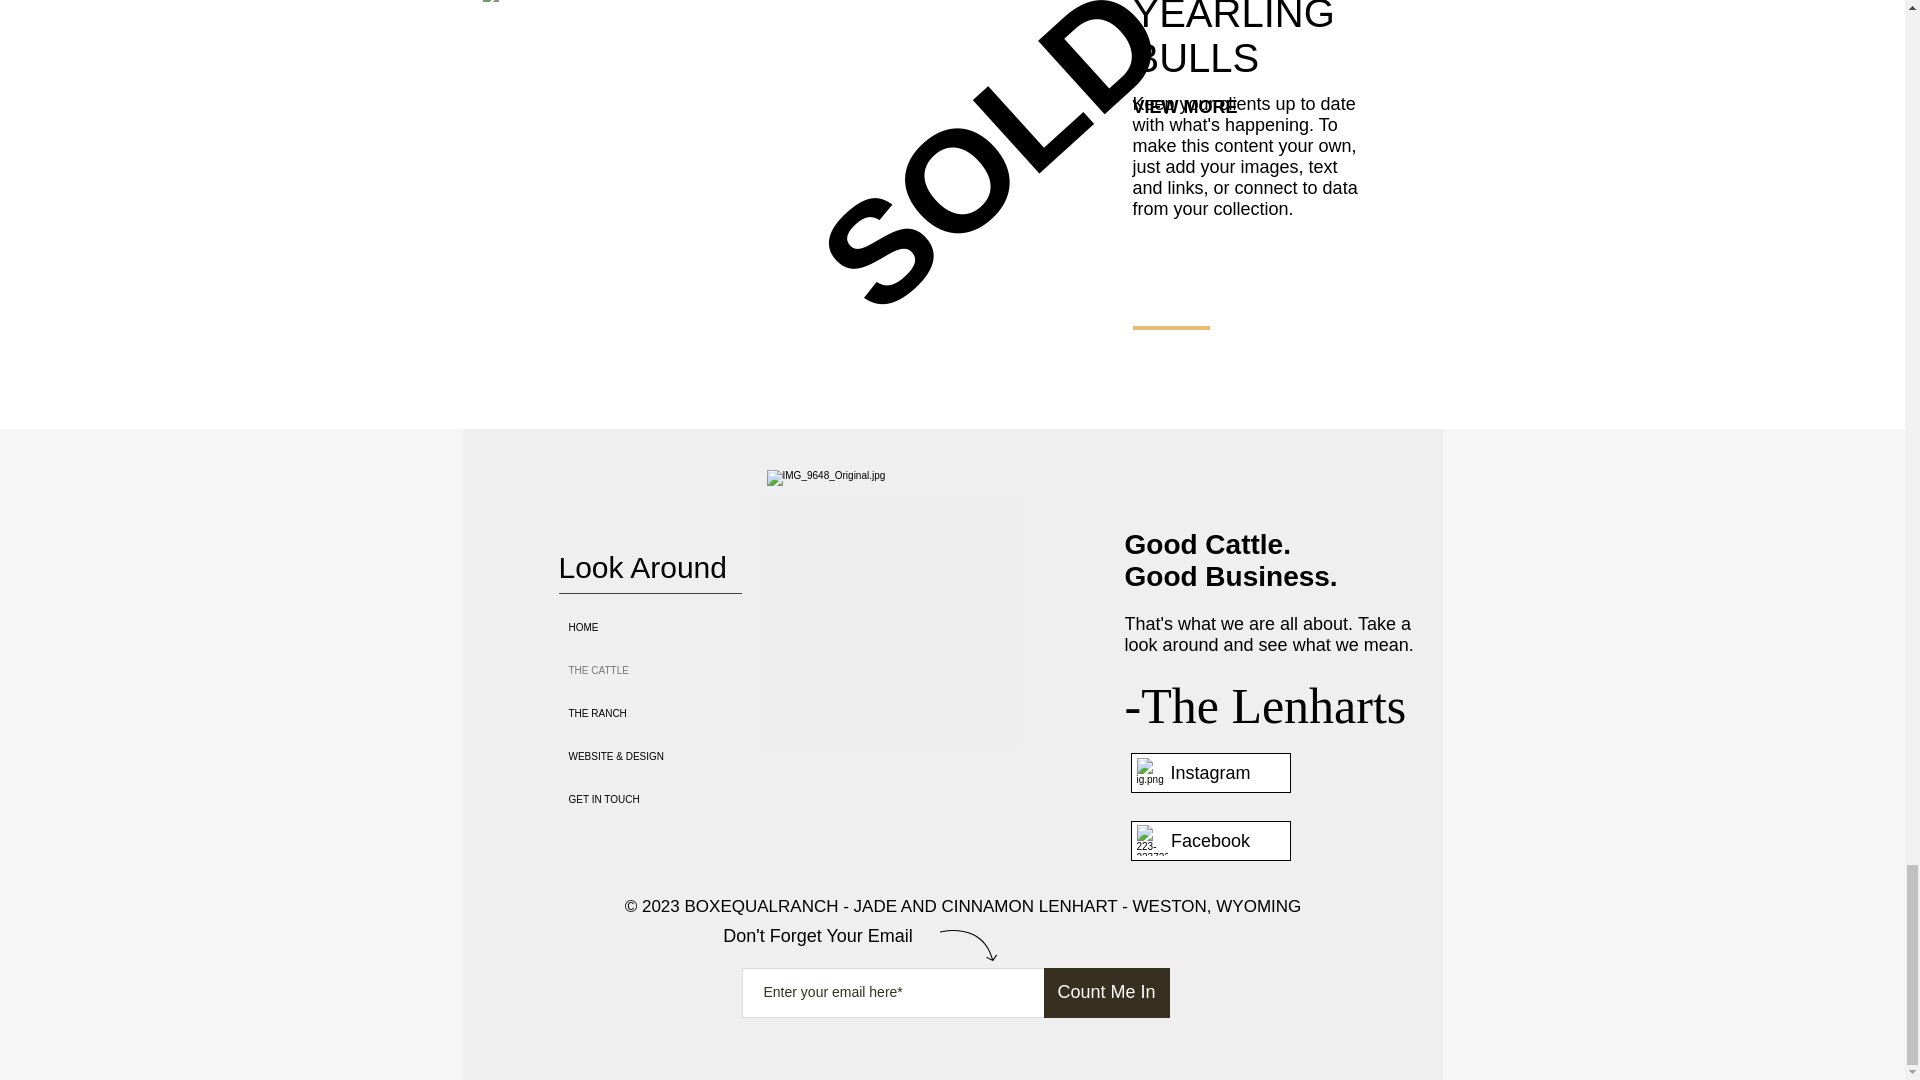 This screenshot has height=1080, width=1920. What do you see at coordinates (672, 627) in the screenshot?
I see `HOME` at bounding box center [672, 627].